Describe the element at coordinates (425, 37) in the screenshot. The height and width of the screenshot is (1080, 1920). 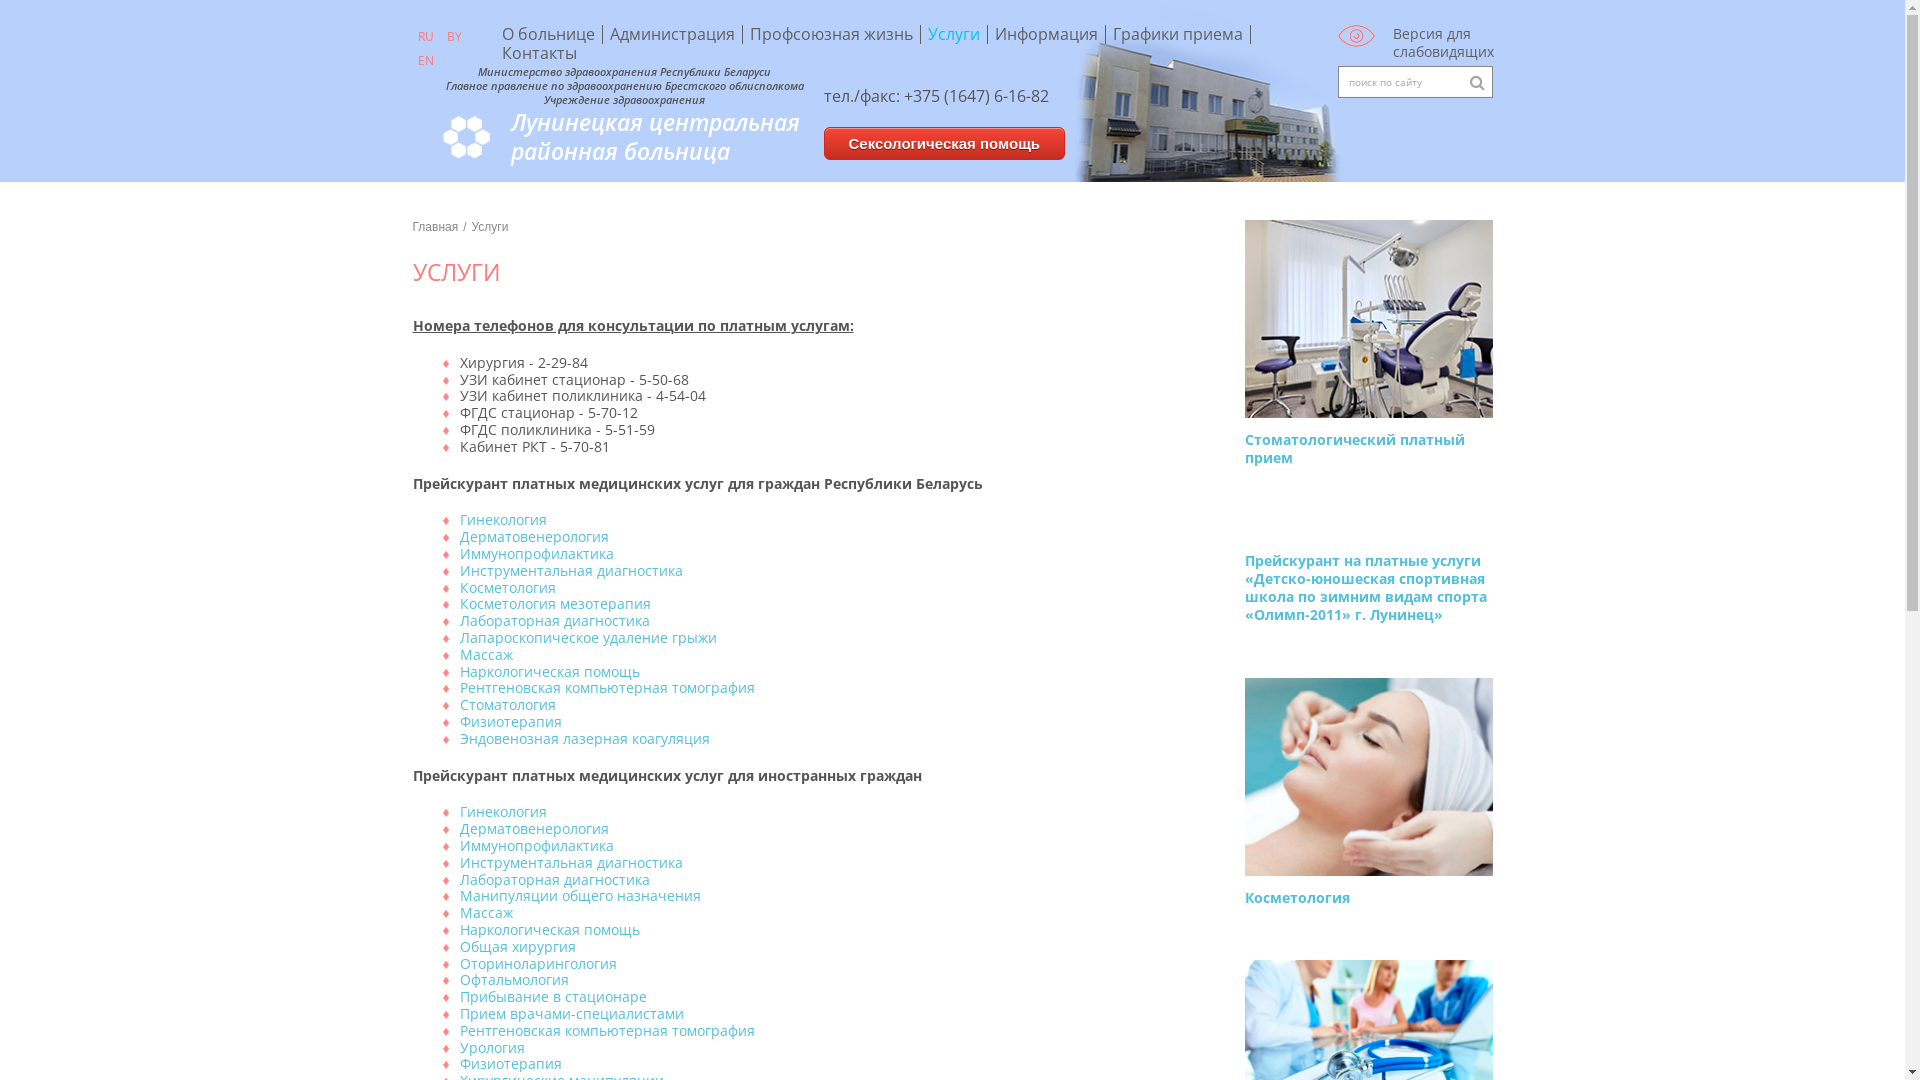
I see `RU` at that location.